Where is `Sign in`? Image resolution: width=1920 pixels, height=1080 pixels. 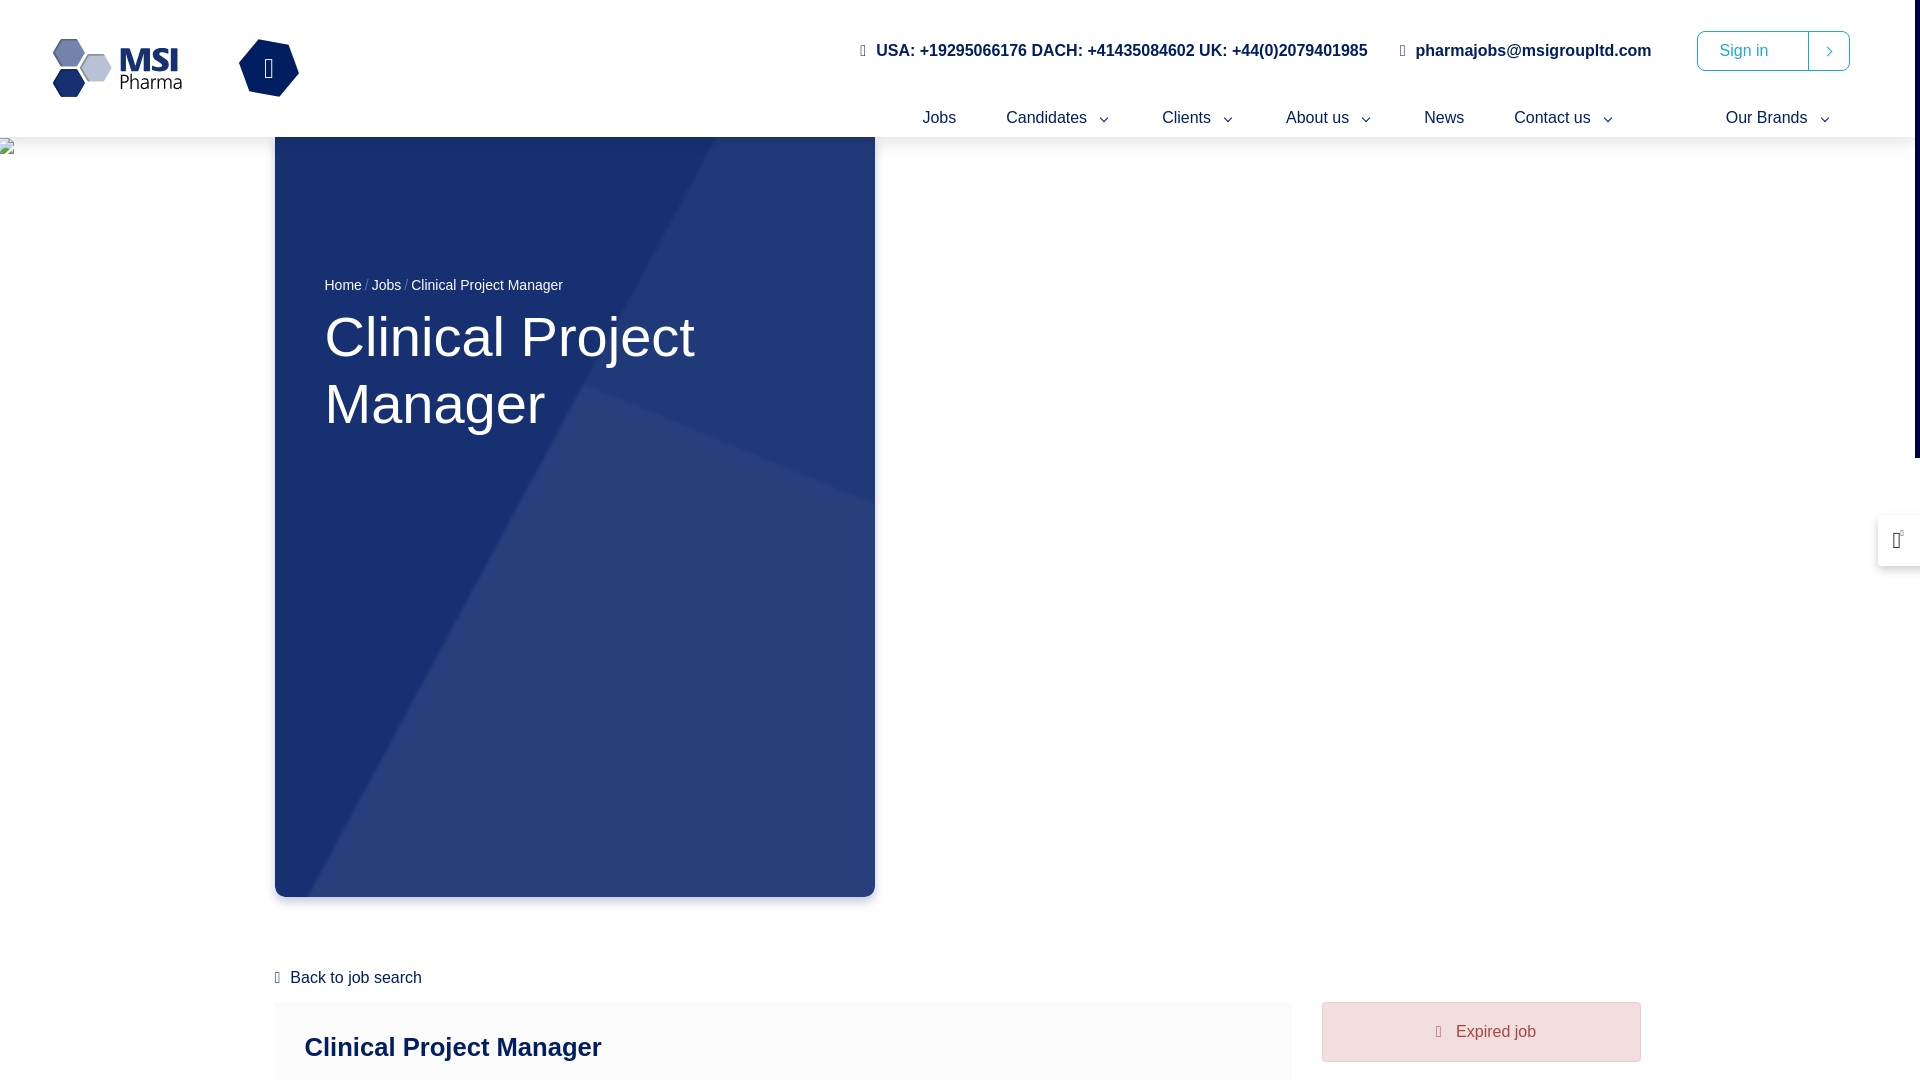 Sign in is located at coordinates (1774, 51).